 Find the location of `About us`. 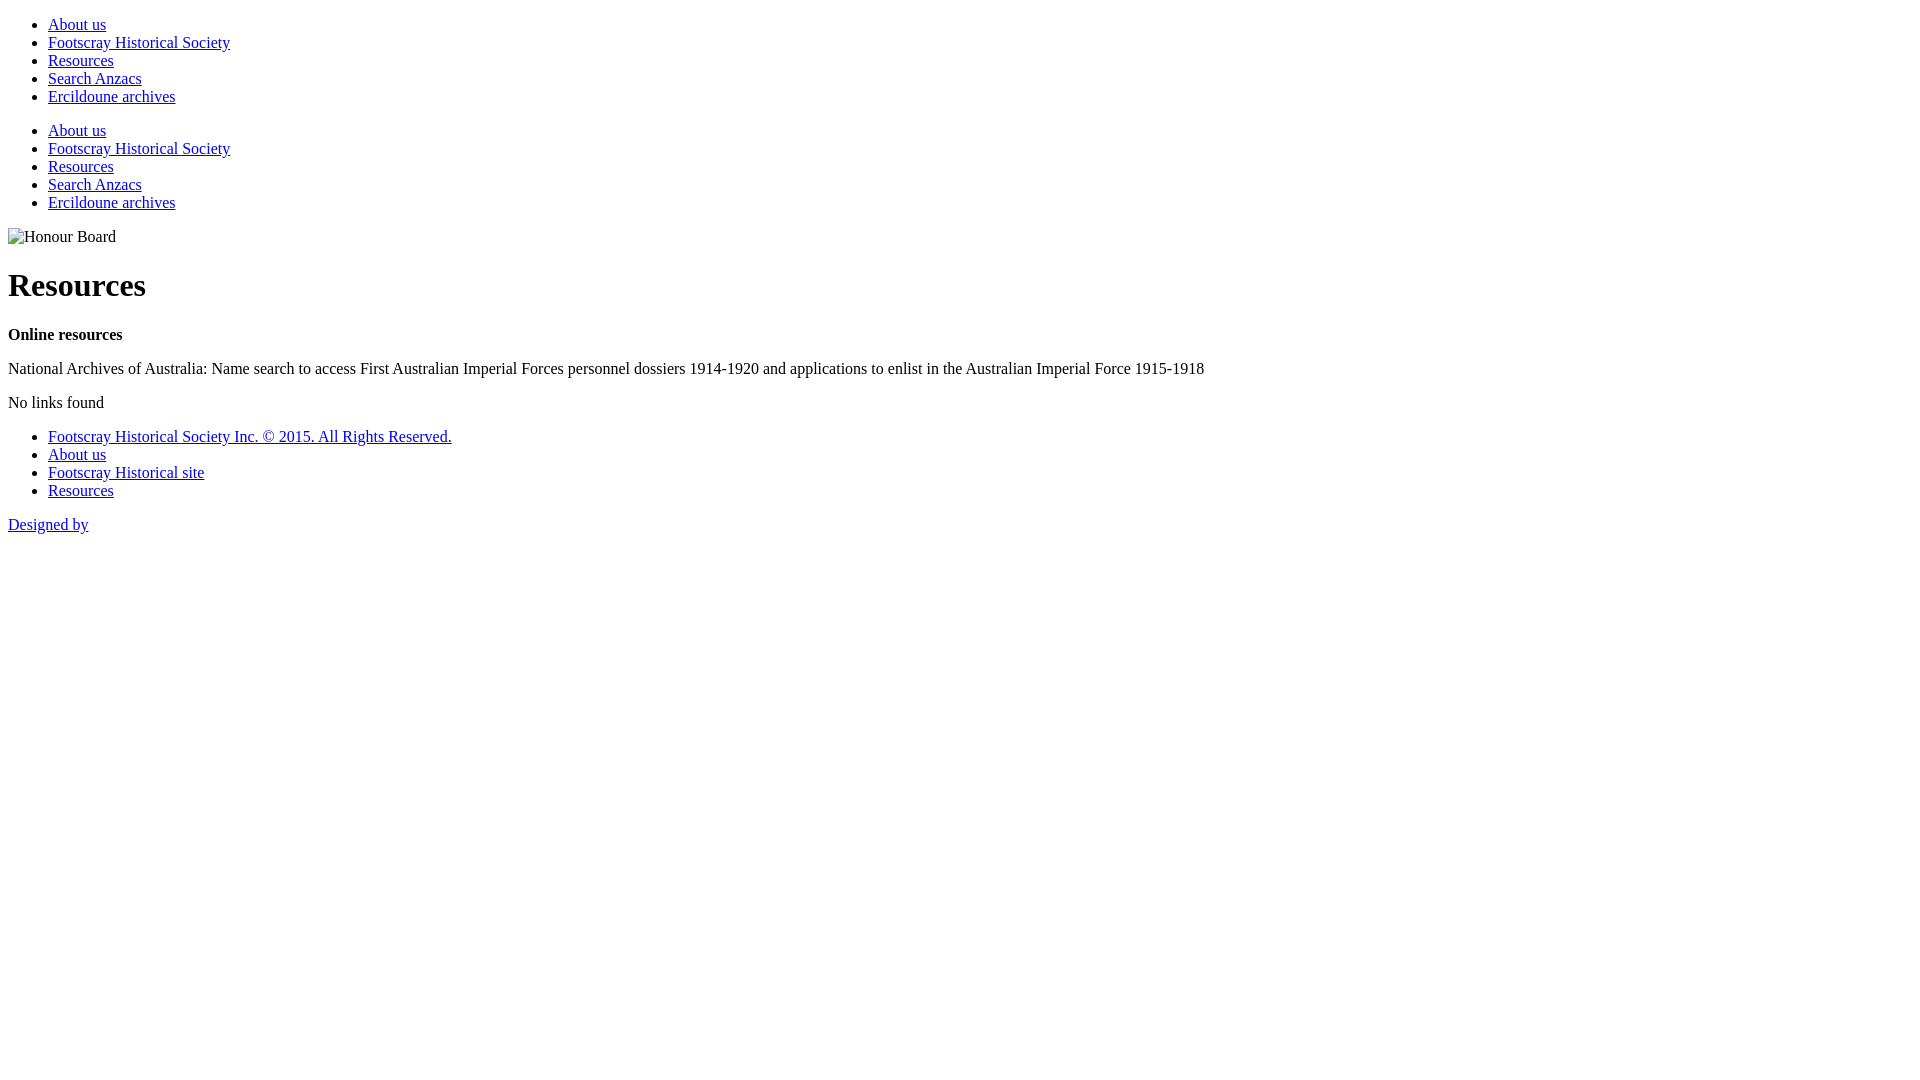

About us is located at coordinates (77, 24).